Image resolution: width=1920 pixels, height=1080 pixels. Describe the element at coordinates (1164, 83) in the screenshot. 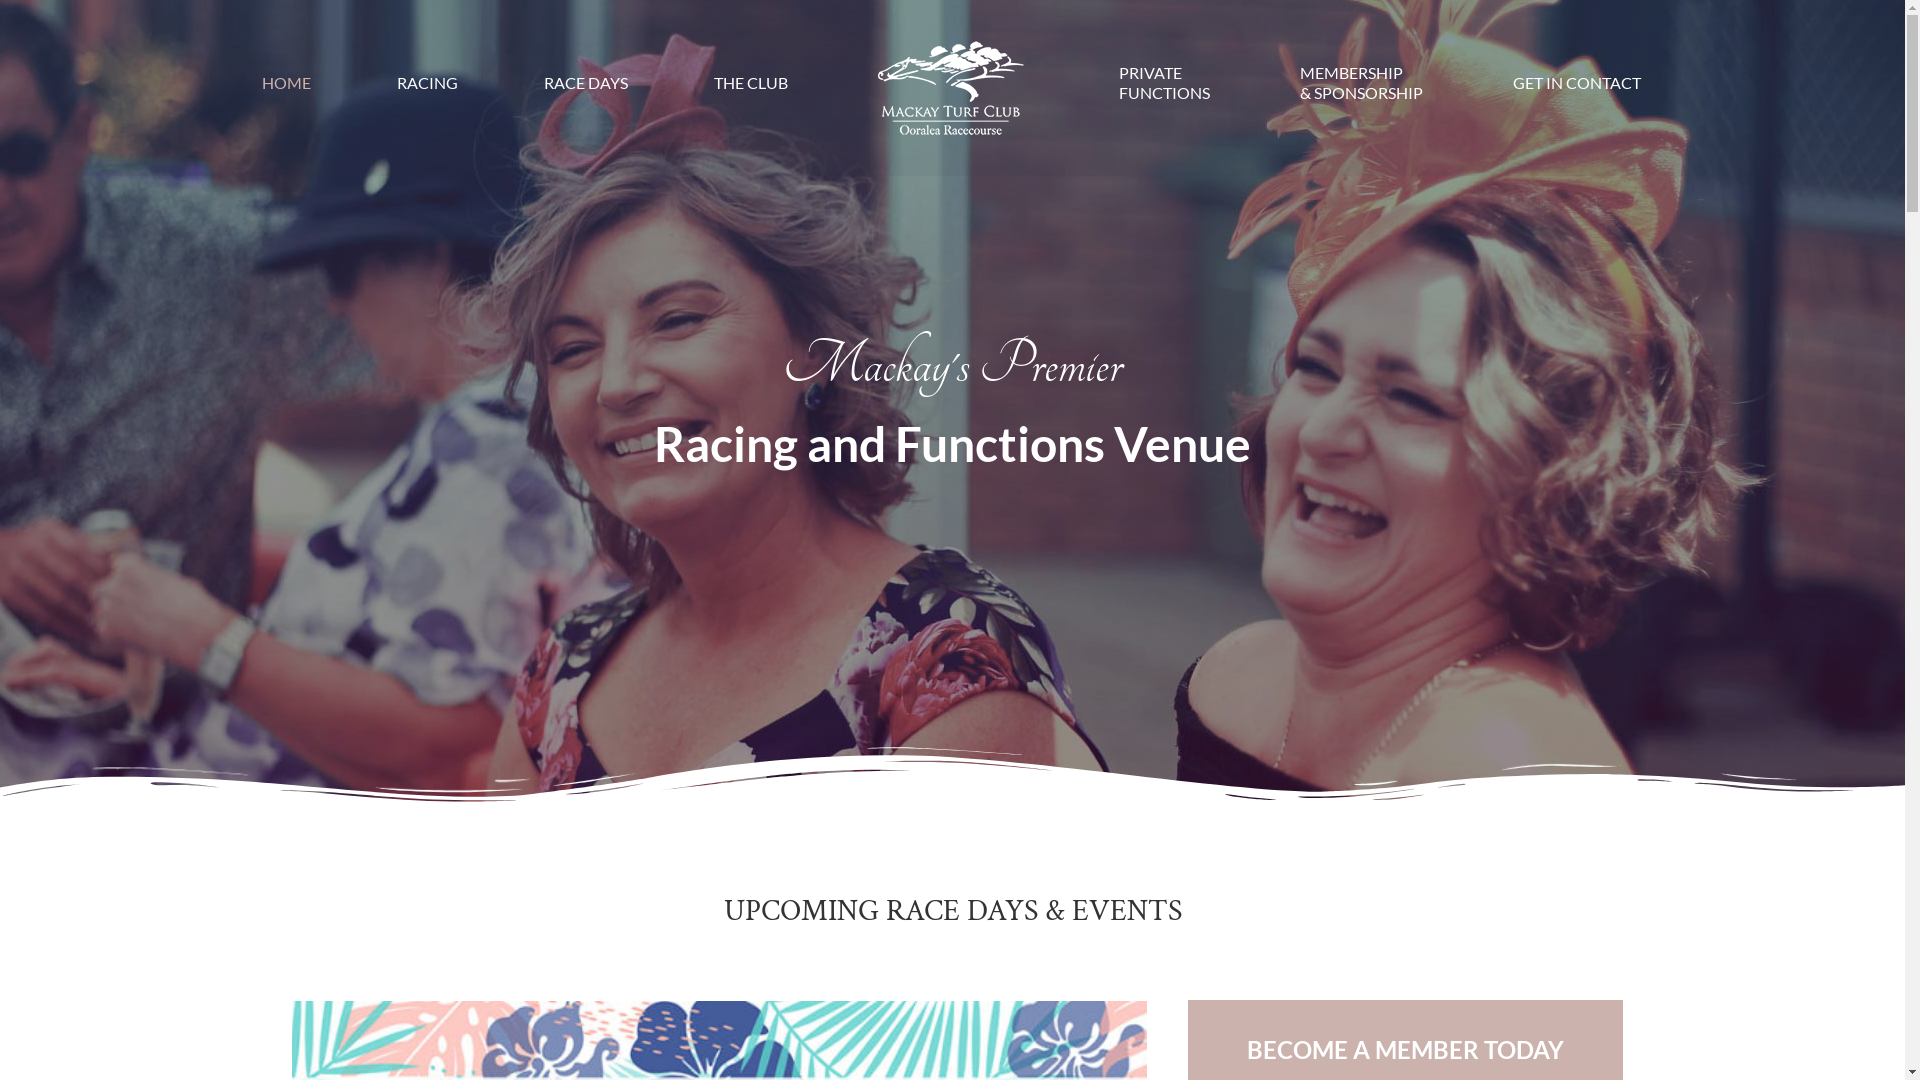

I see `PRIVATE
FUNCTIONS` at that location.